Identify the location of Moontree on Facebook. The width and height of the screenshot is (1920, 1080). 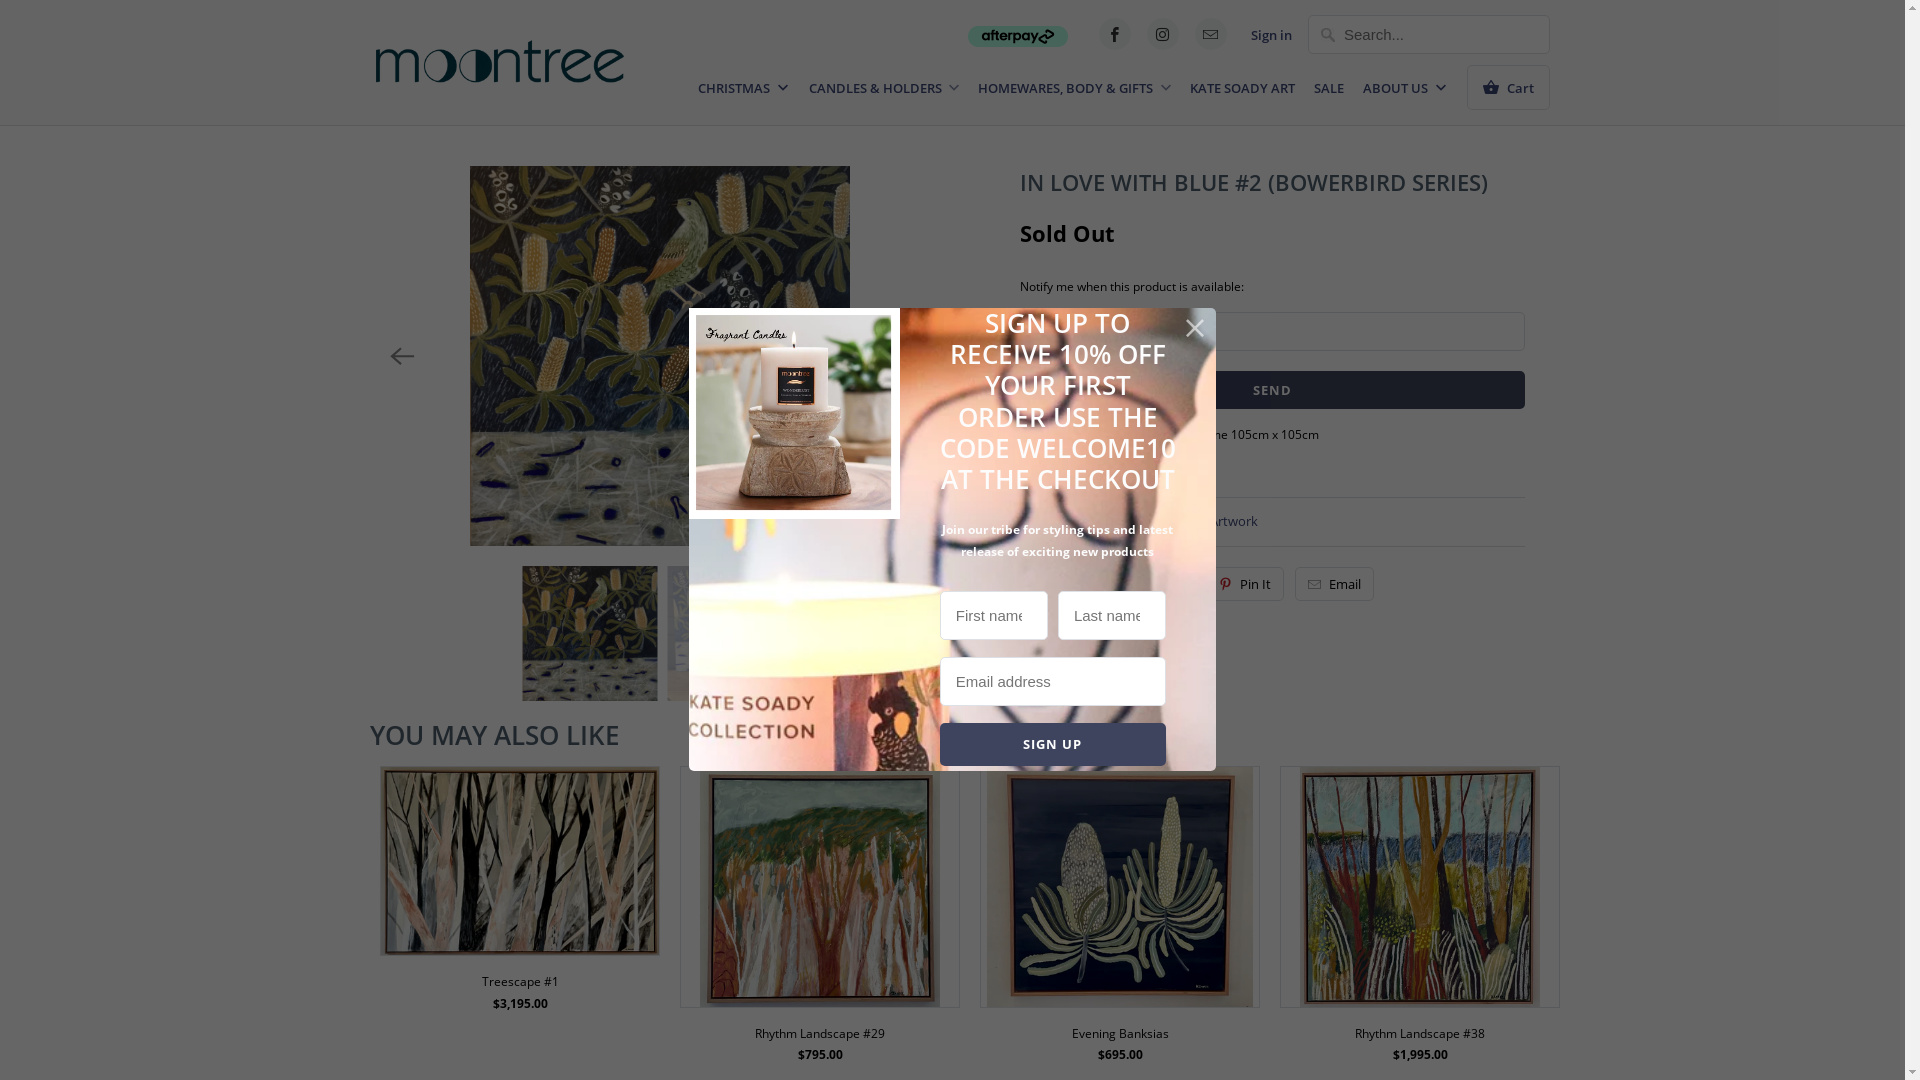
(1115, 34).